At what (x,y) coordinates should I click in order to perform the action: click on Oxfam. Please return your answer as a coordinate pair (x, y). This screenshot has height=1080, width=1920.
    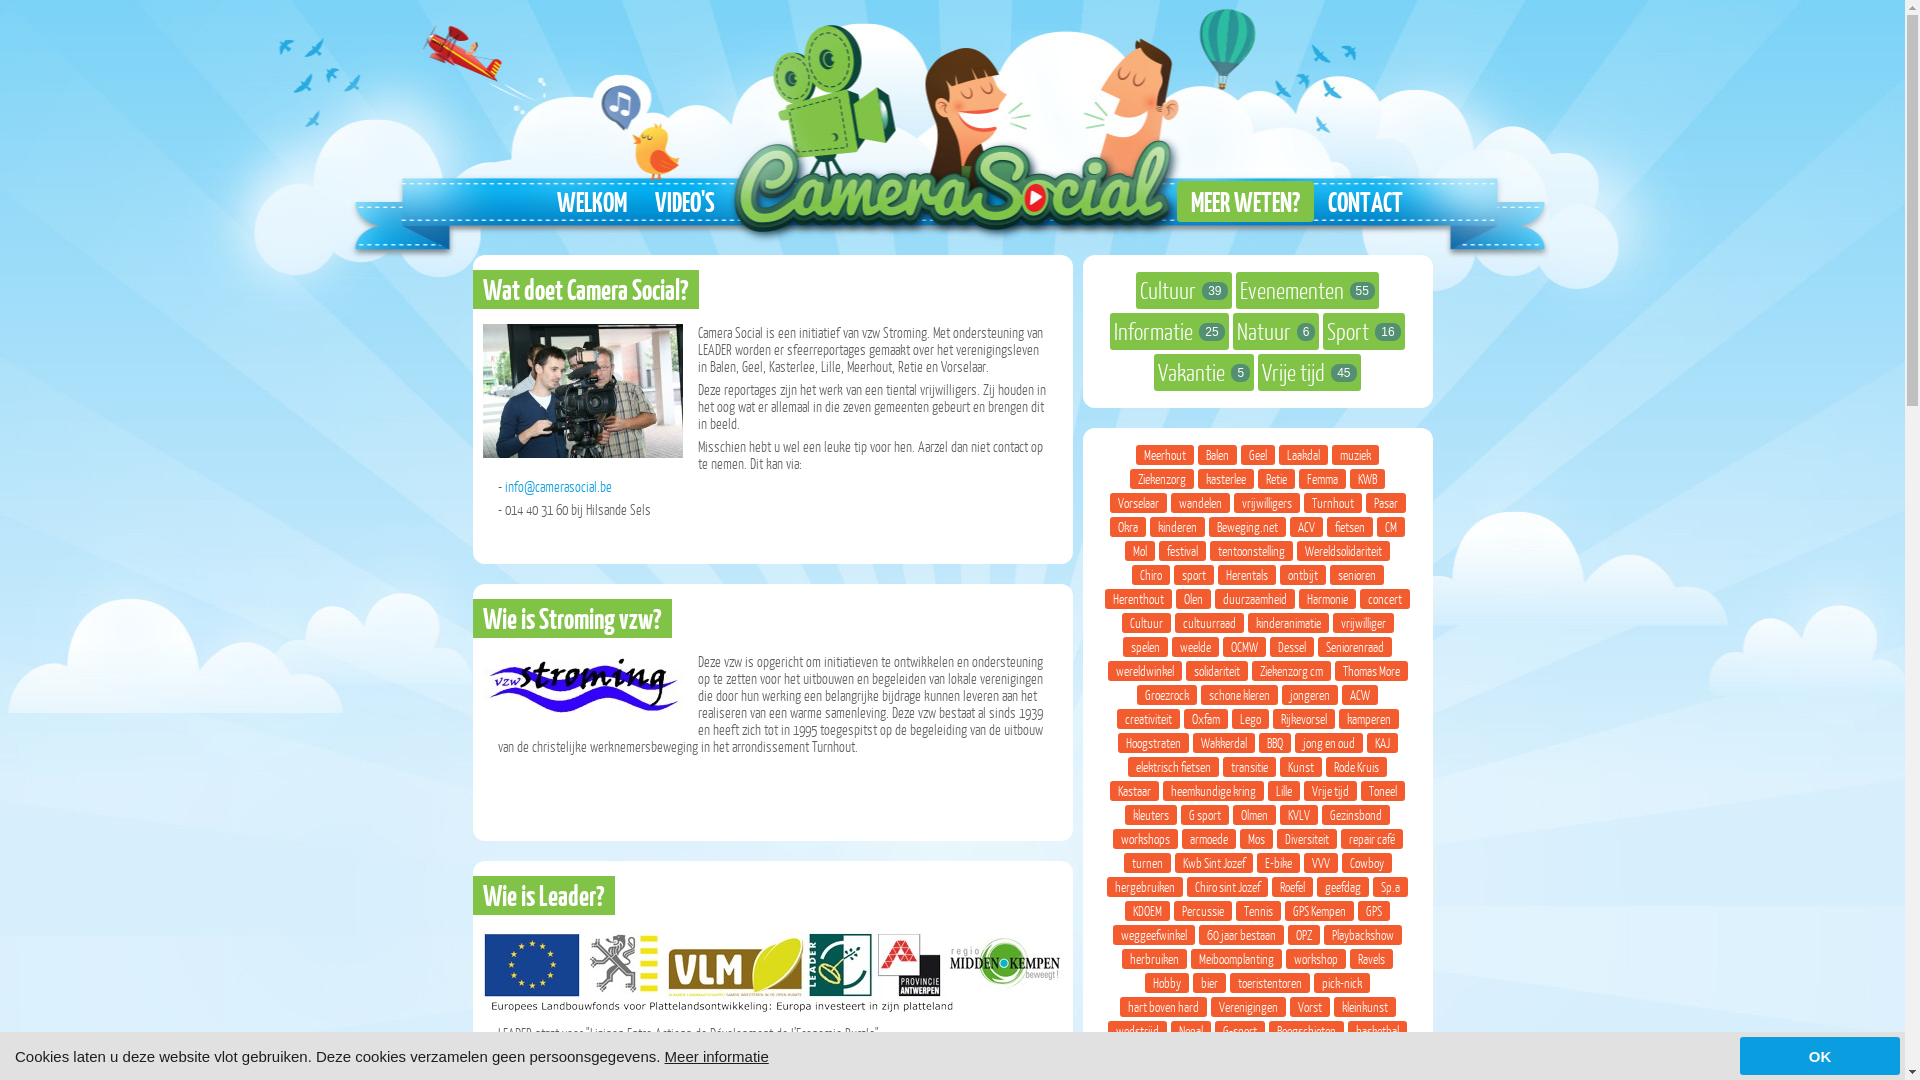
    Looking at the image, I should click on (1206, 719).